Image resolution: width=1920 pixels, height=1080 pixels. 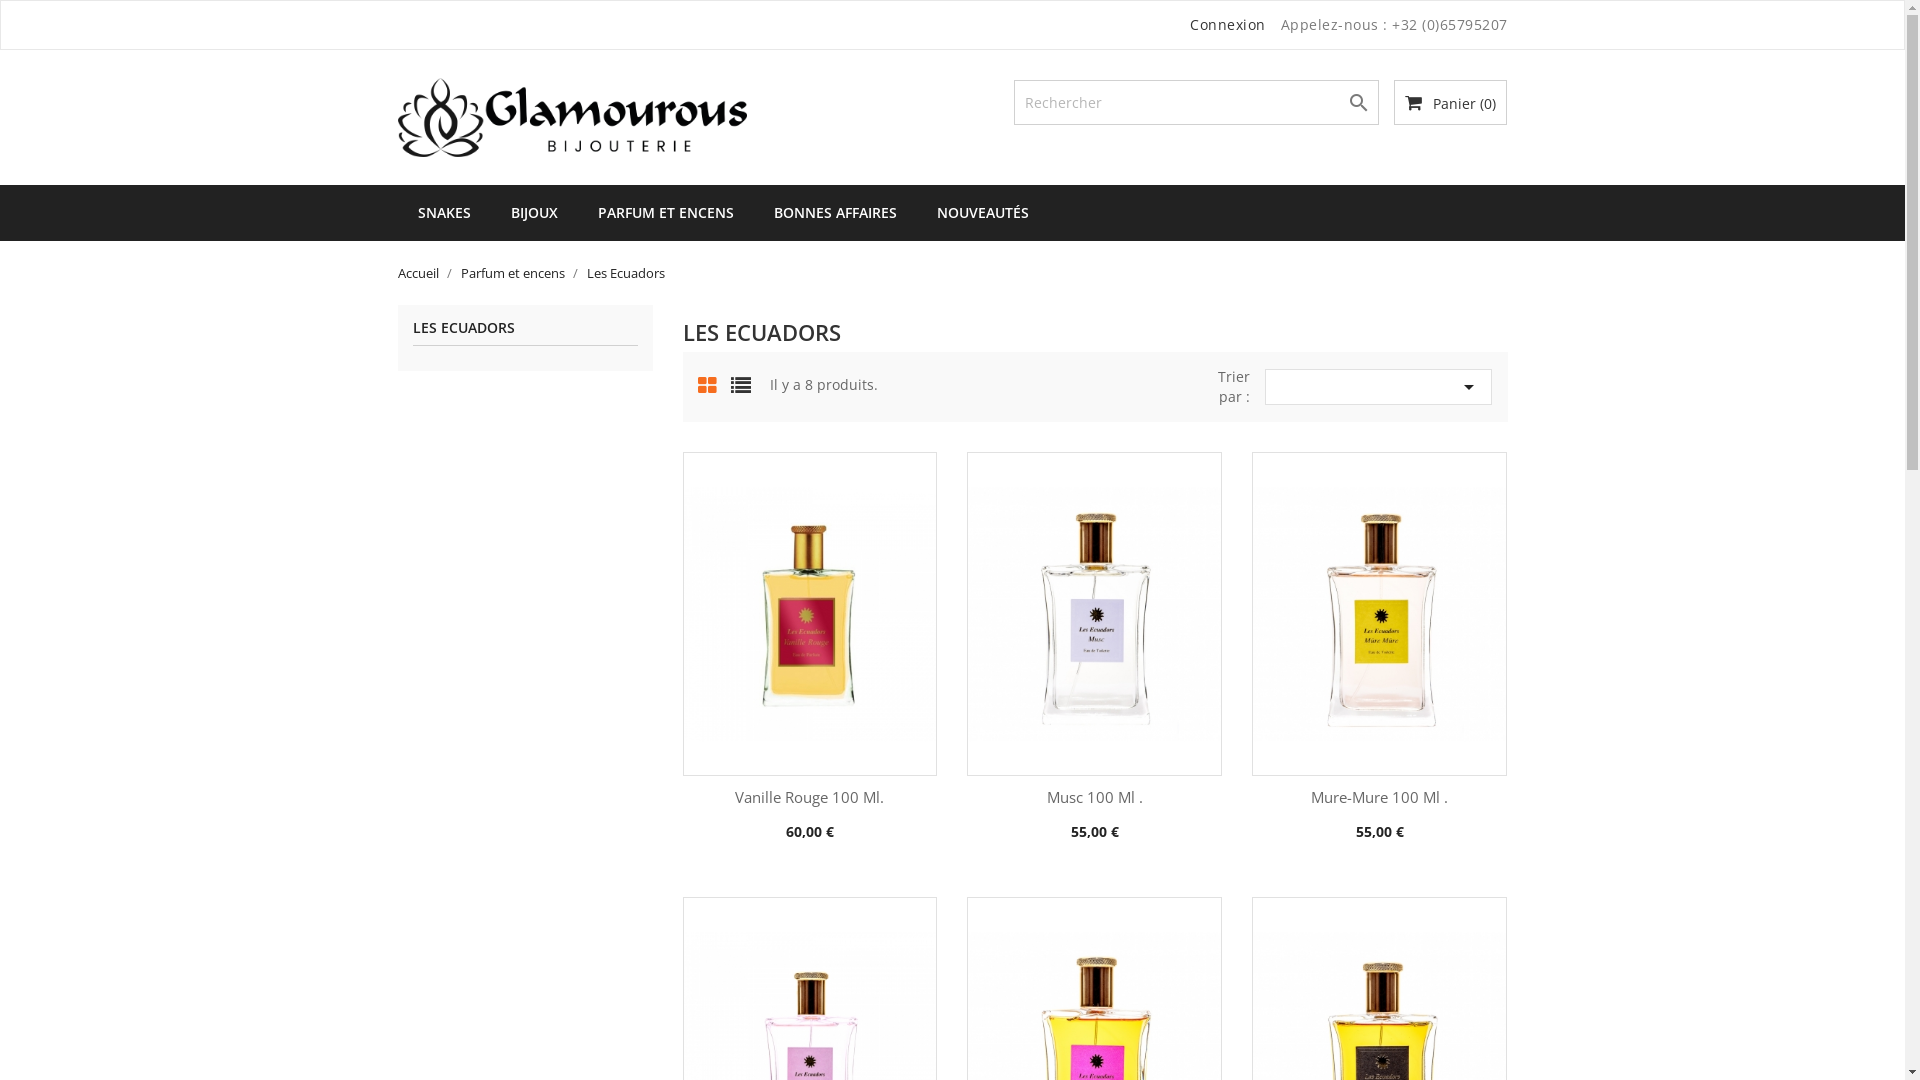 What do you see at coordinates (1380, 797) in the screenshot?
I see `Mure-Mure 100 Ml .` at bounding box center [1380, 797].